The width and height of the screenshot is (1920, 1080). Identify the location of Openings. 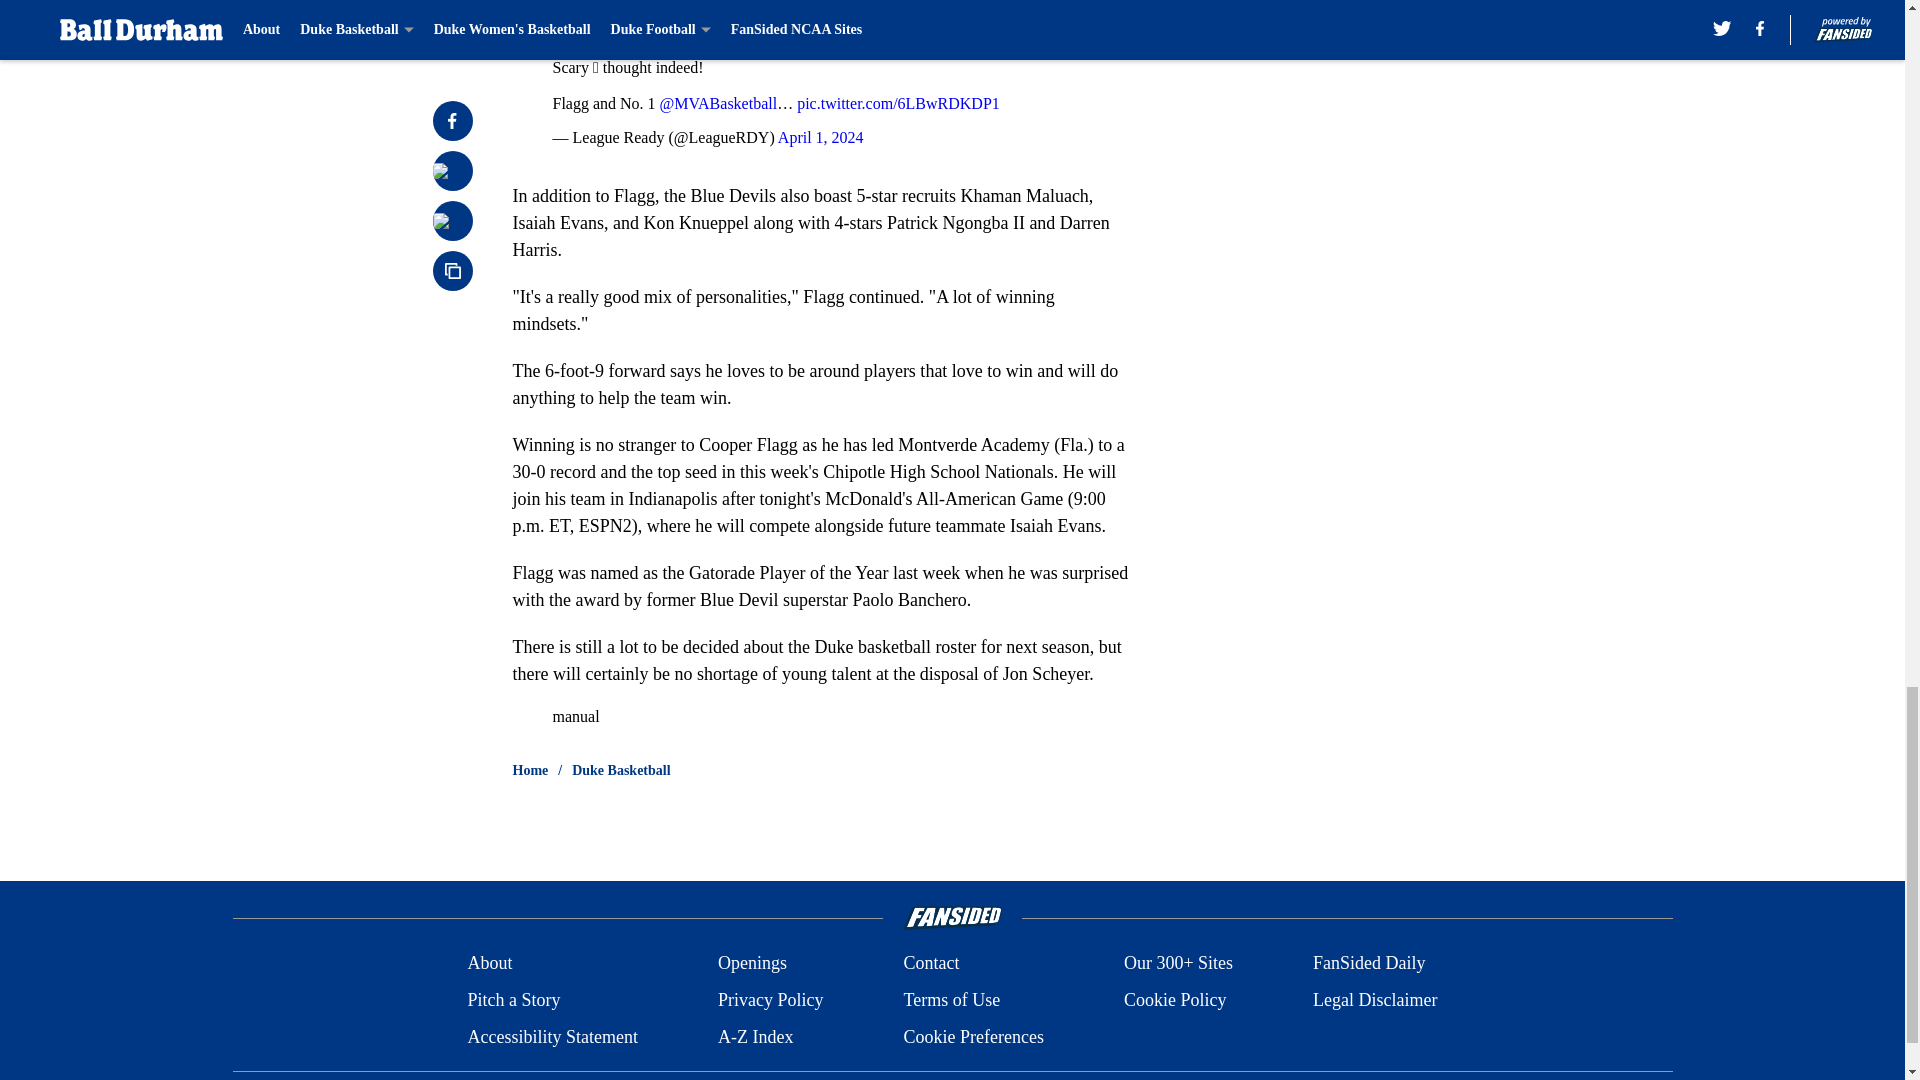
(752, 964).